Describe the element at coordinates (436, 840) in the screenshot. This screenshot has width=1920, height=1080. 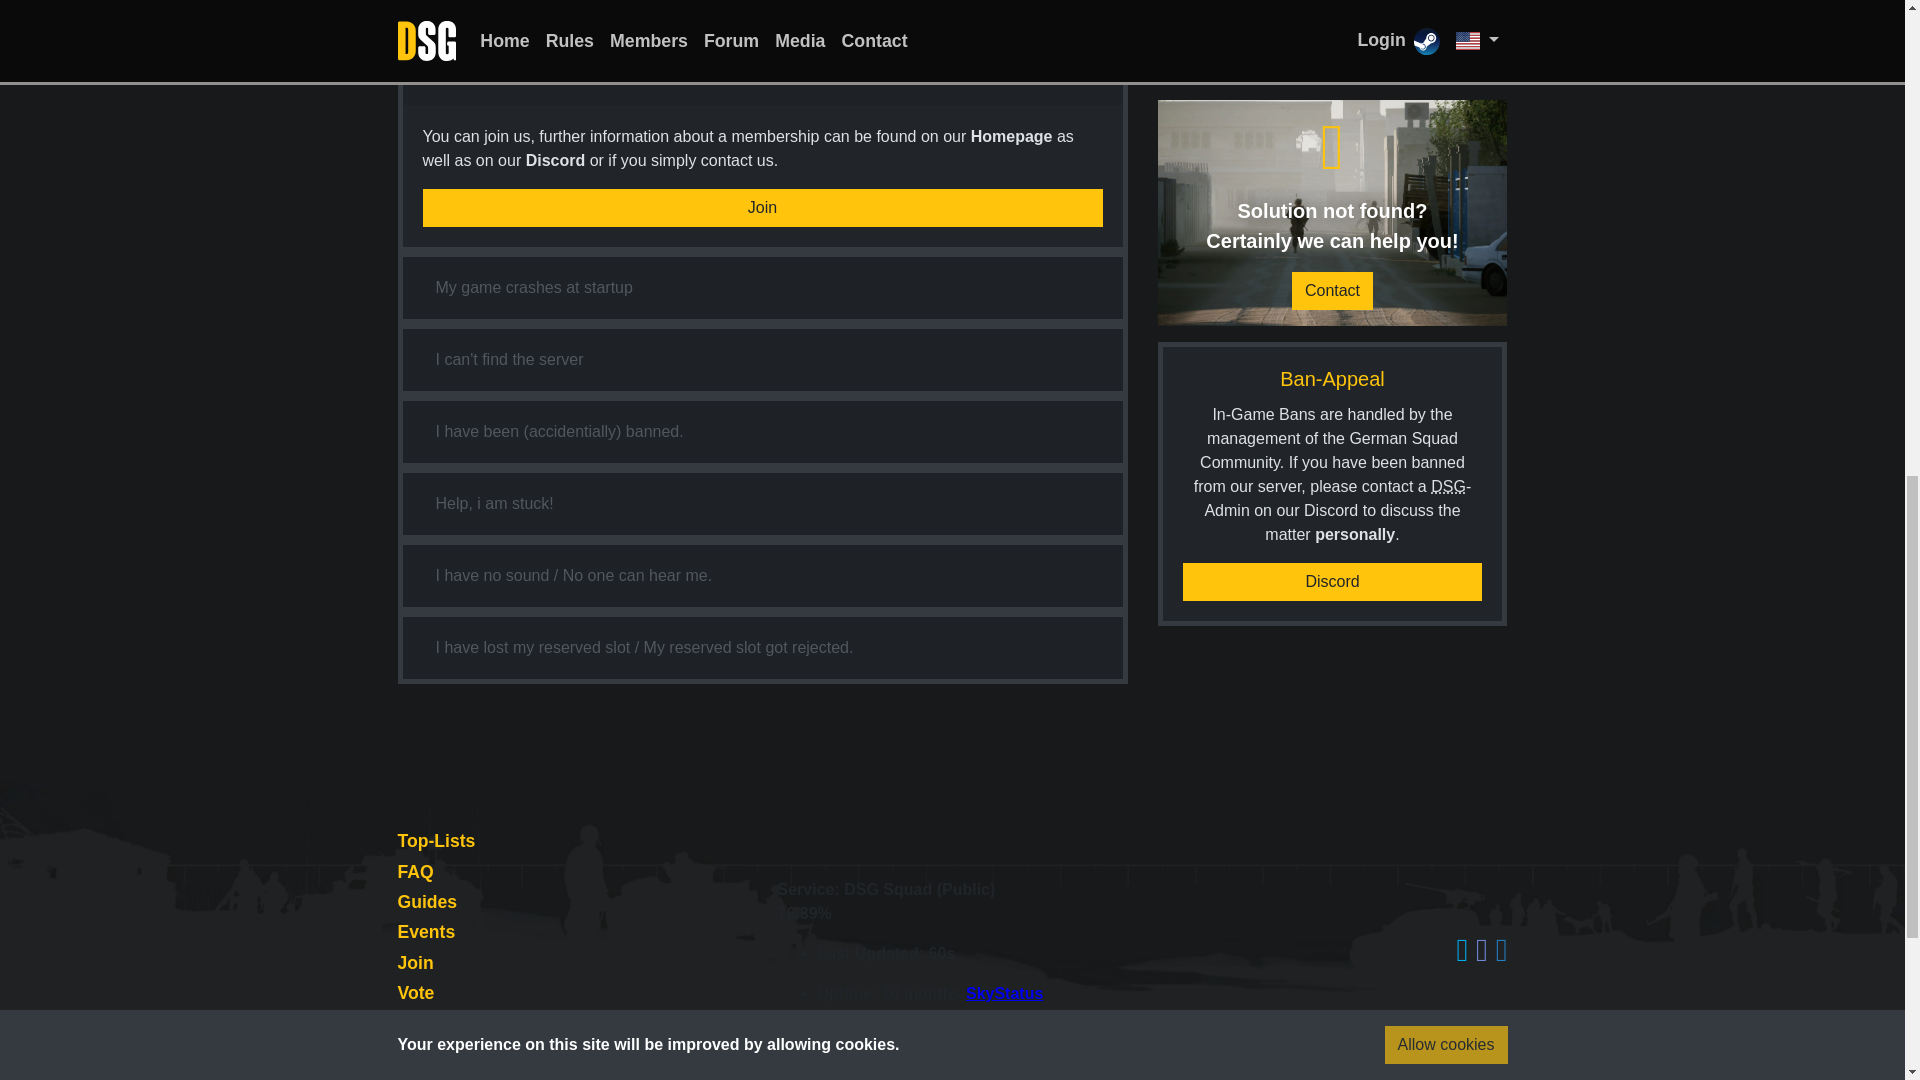
I see `Top-Lists` at that location.